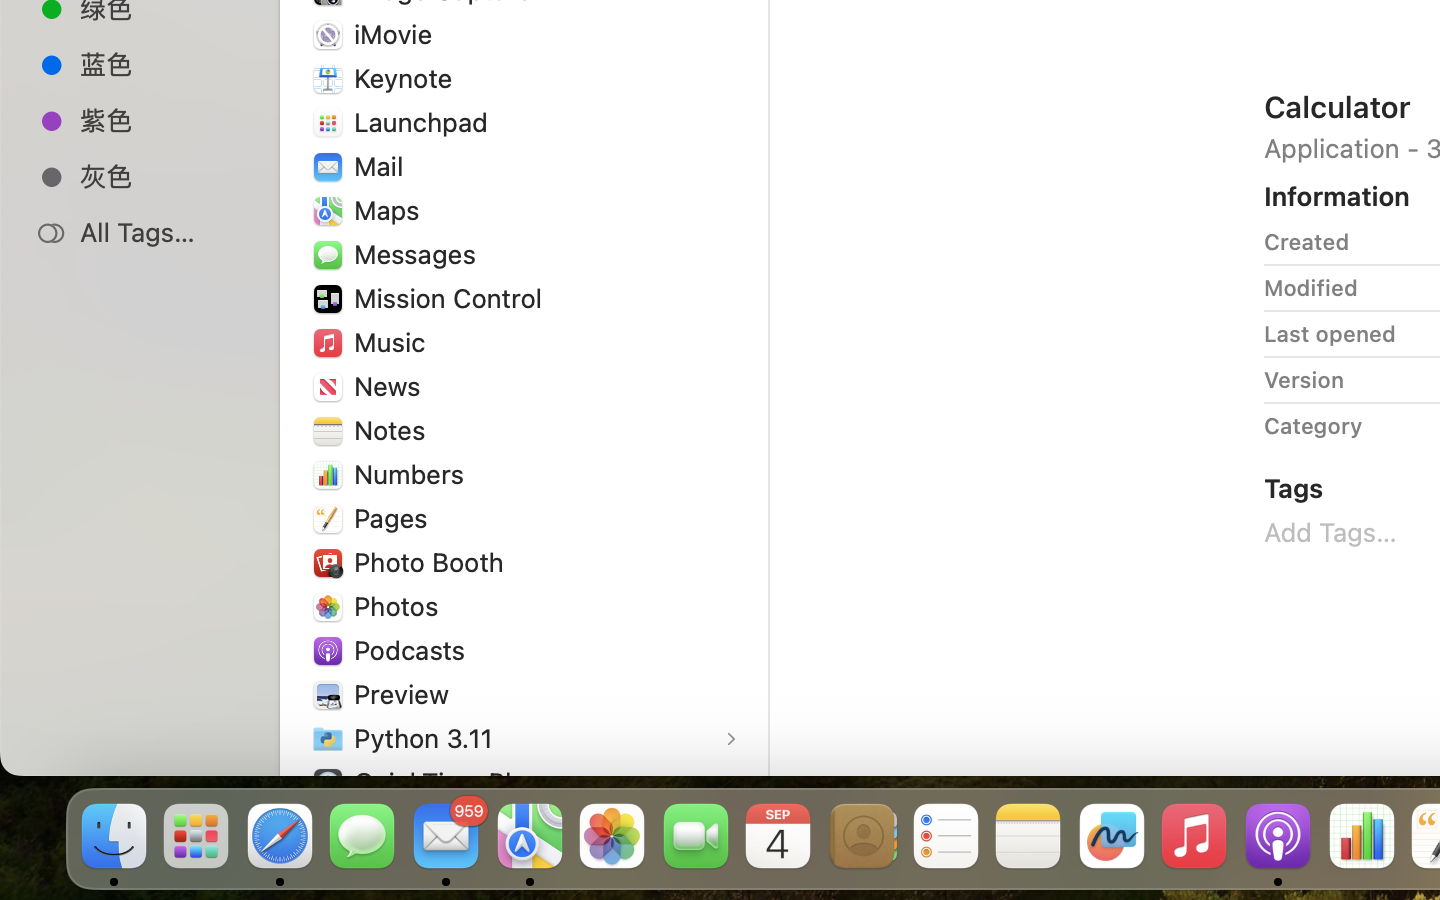 This screenshot has width=1440, height=900. Describe the element at coordinates (414, 473) in the screenshot. I see `Numbers` at that location.